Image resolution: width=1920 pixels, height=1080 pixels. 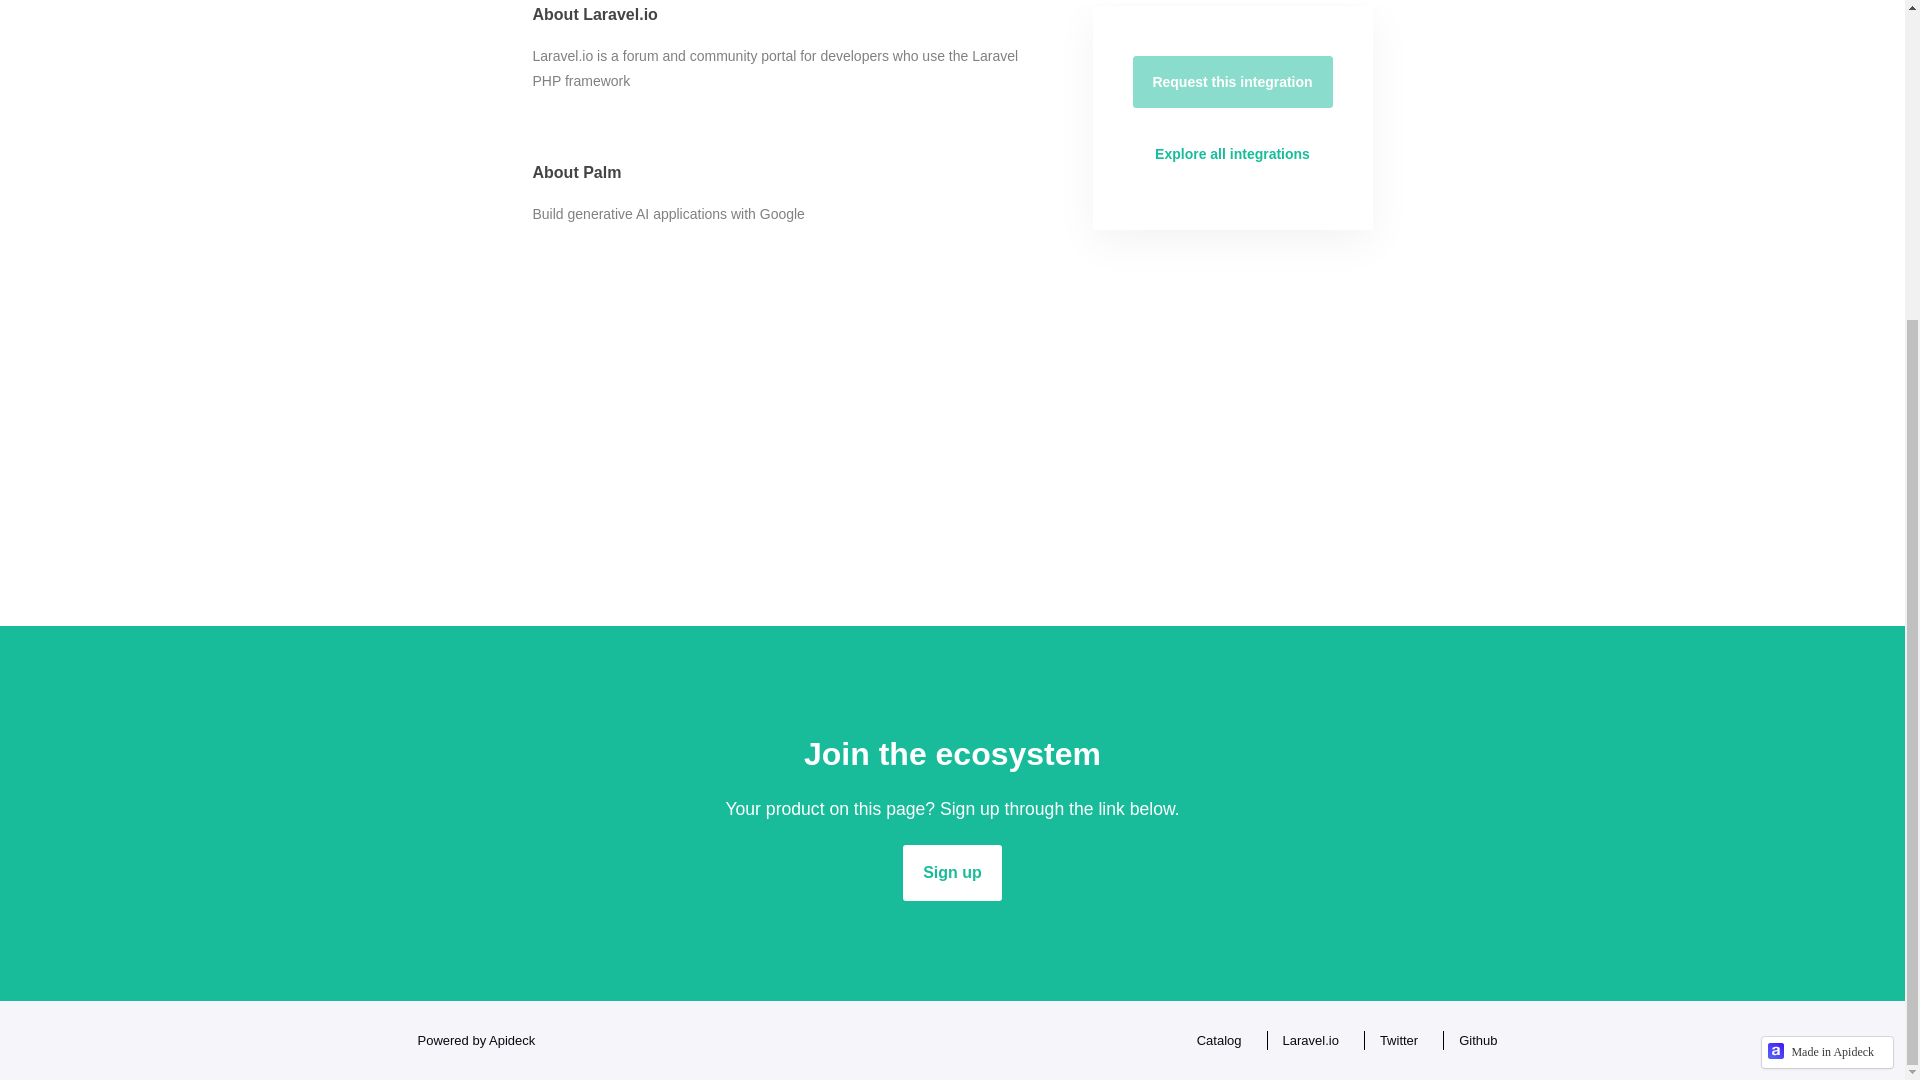 What do you see at coordinates (952, 872) in the screenshot?
I see `Sign up` at bounding box center [952, 872].